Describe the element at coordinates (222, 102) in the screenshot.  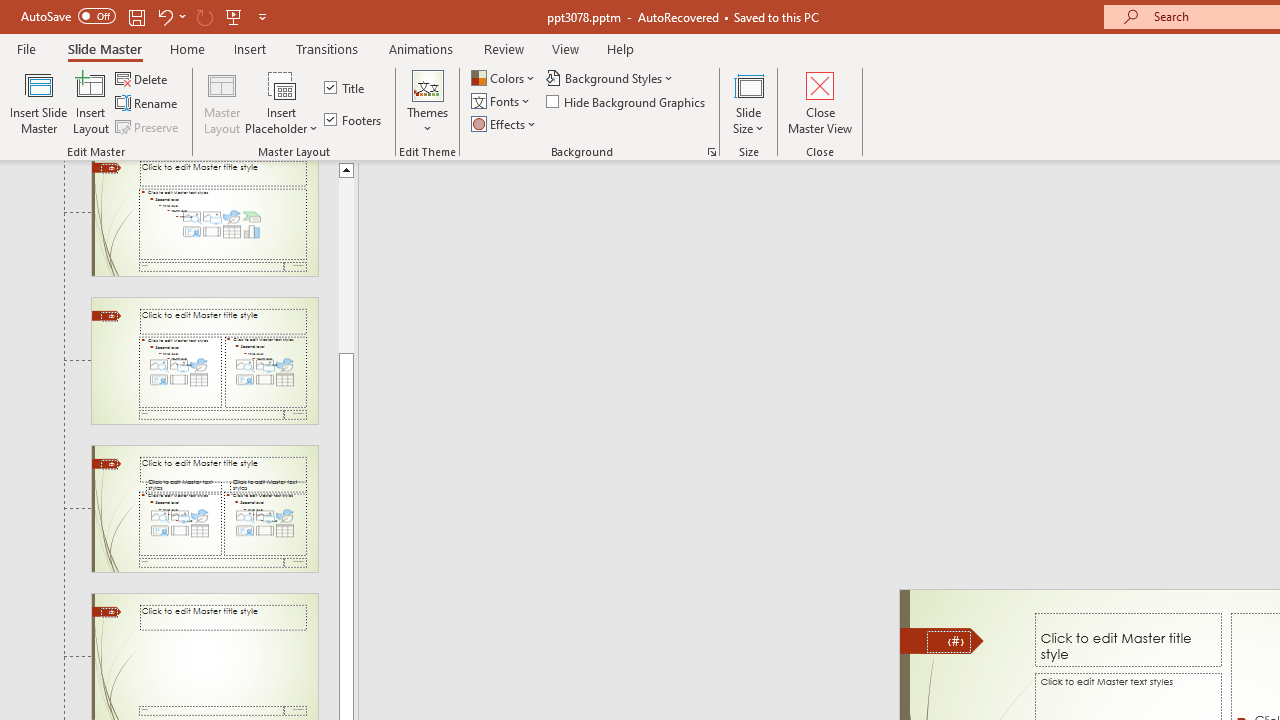
I see `Master Layout...` at that location.